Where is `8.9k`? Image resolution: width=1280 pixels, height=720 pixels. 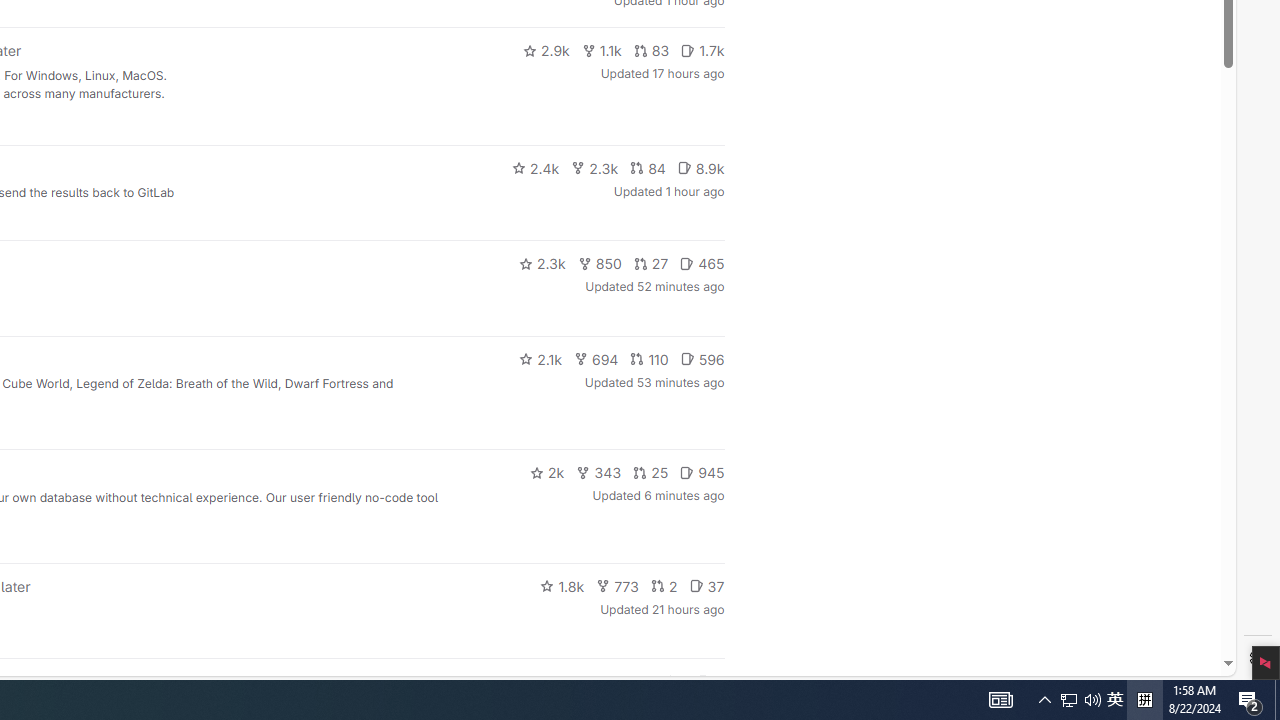
8.9k is located at coordinates (700, 168).